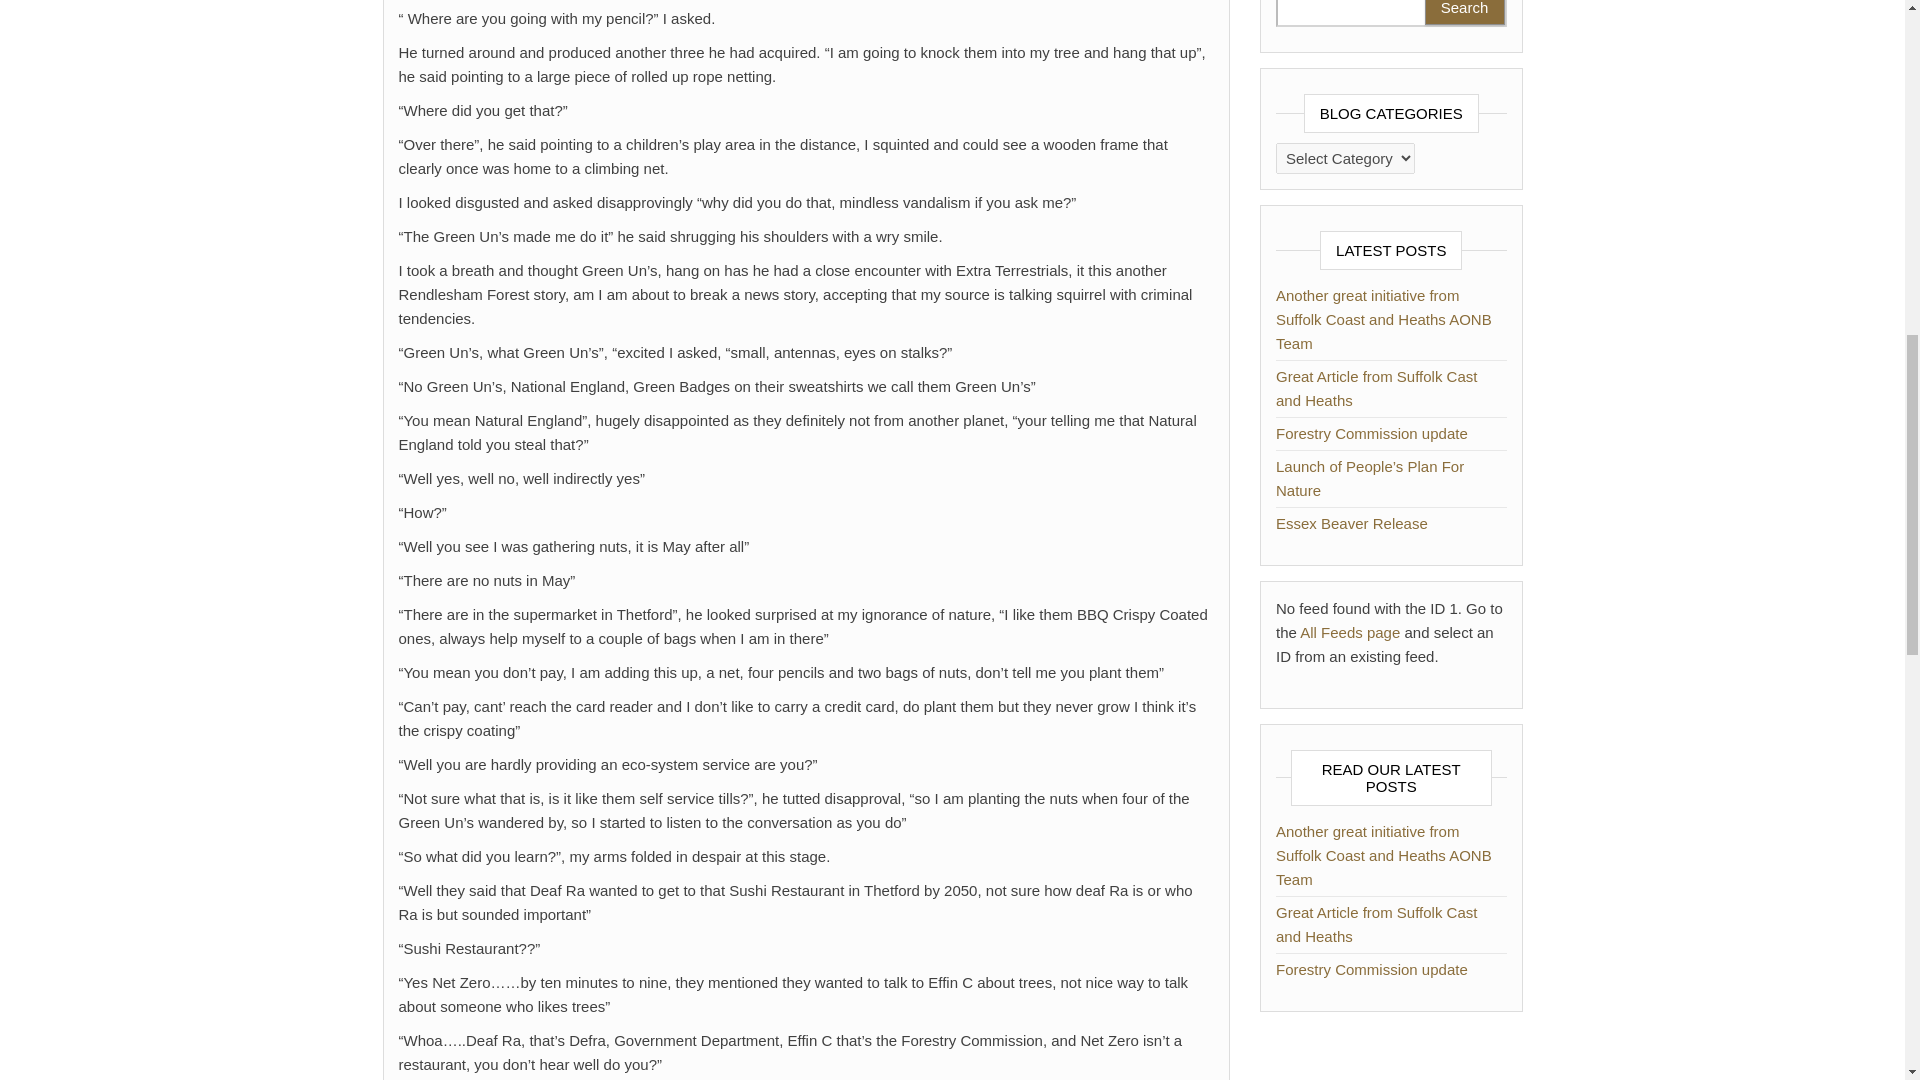  Describe the element at coordinates (1349, 632) in the screenshot. I see `All Feeds page` at that location.